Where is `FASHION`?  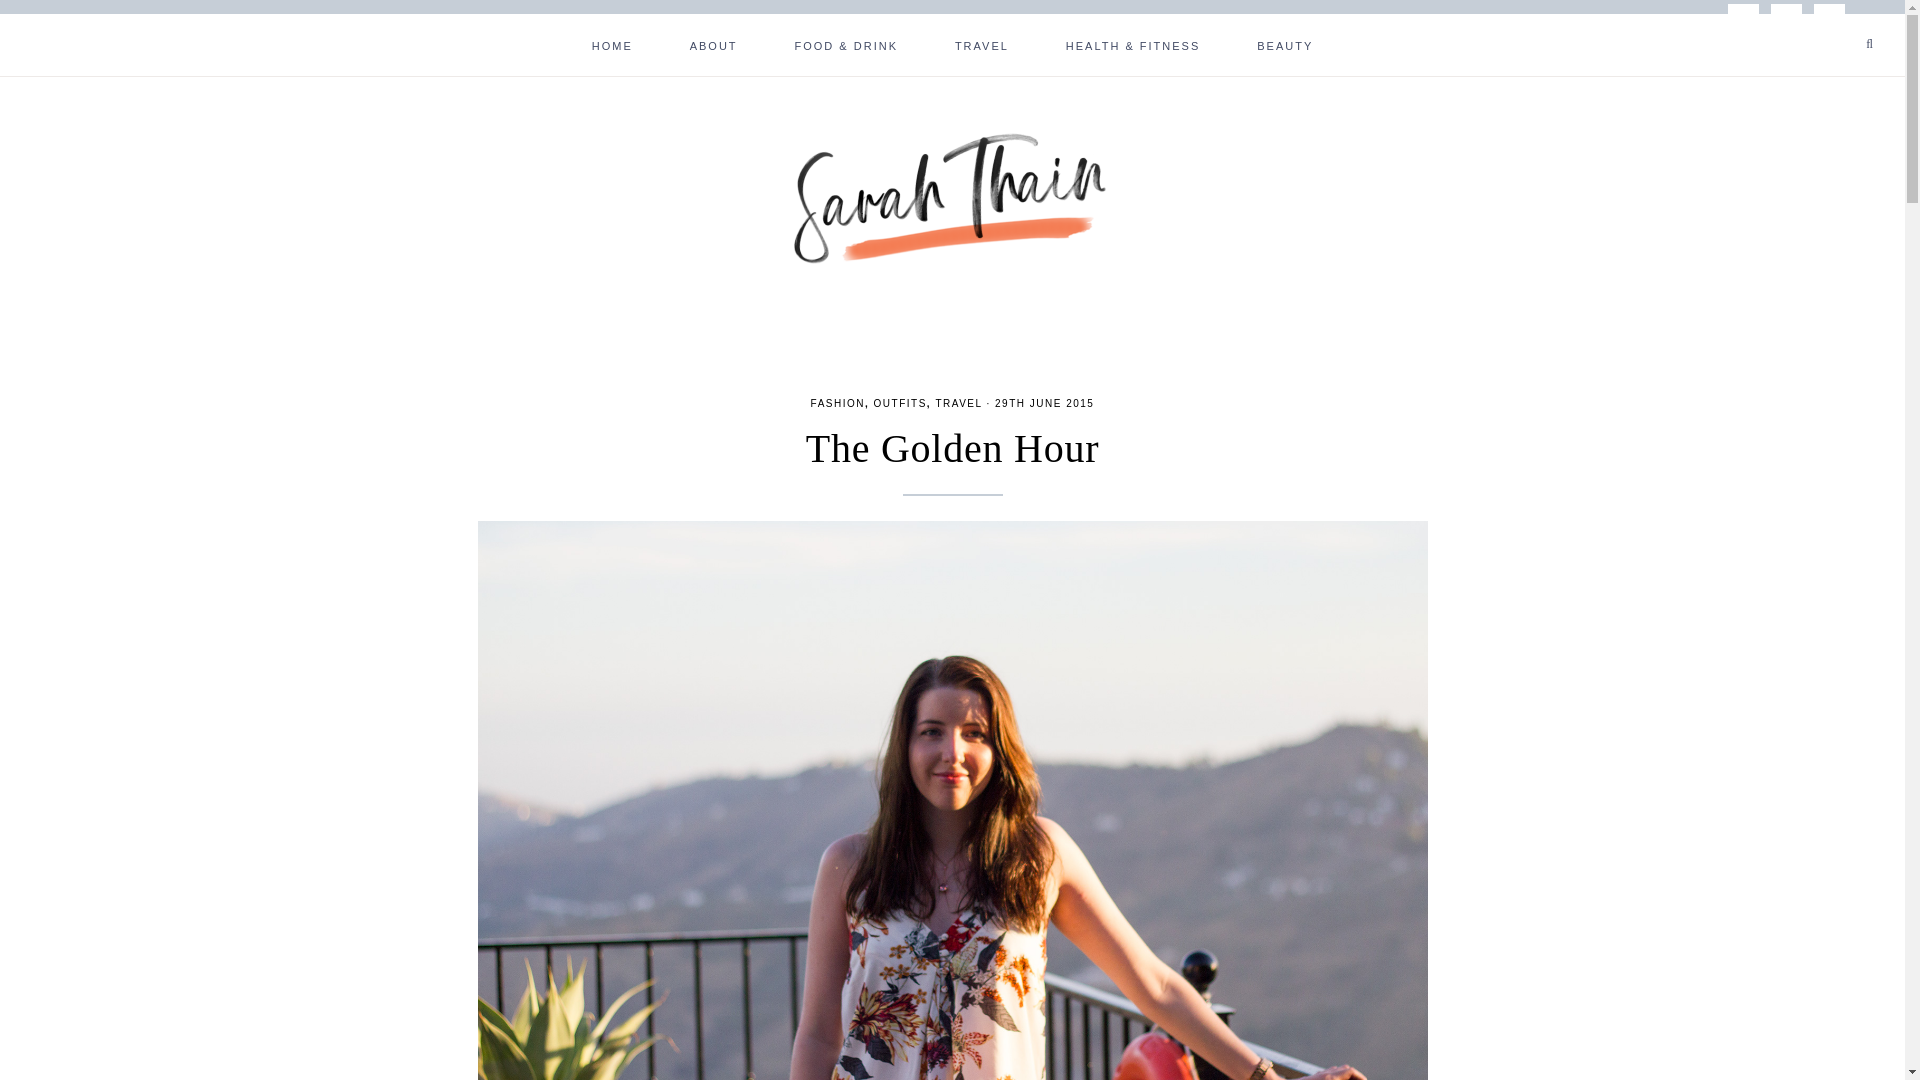
FASHION is located at coordinates (838, 404).